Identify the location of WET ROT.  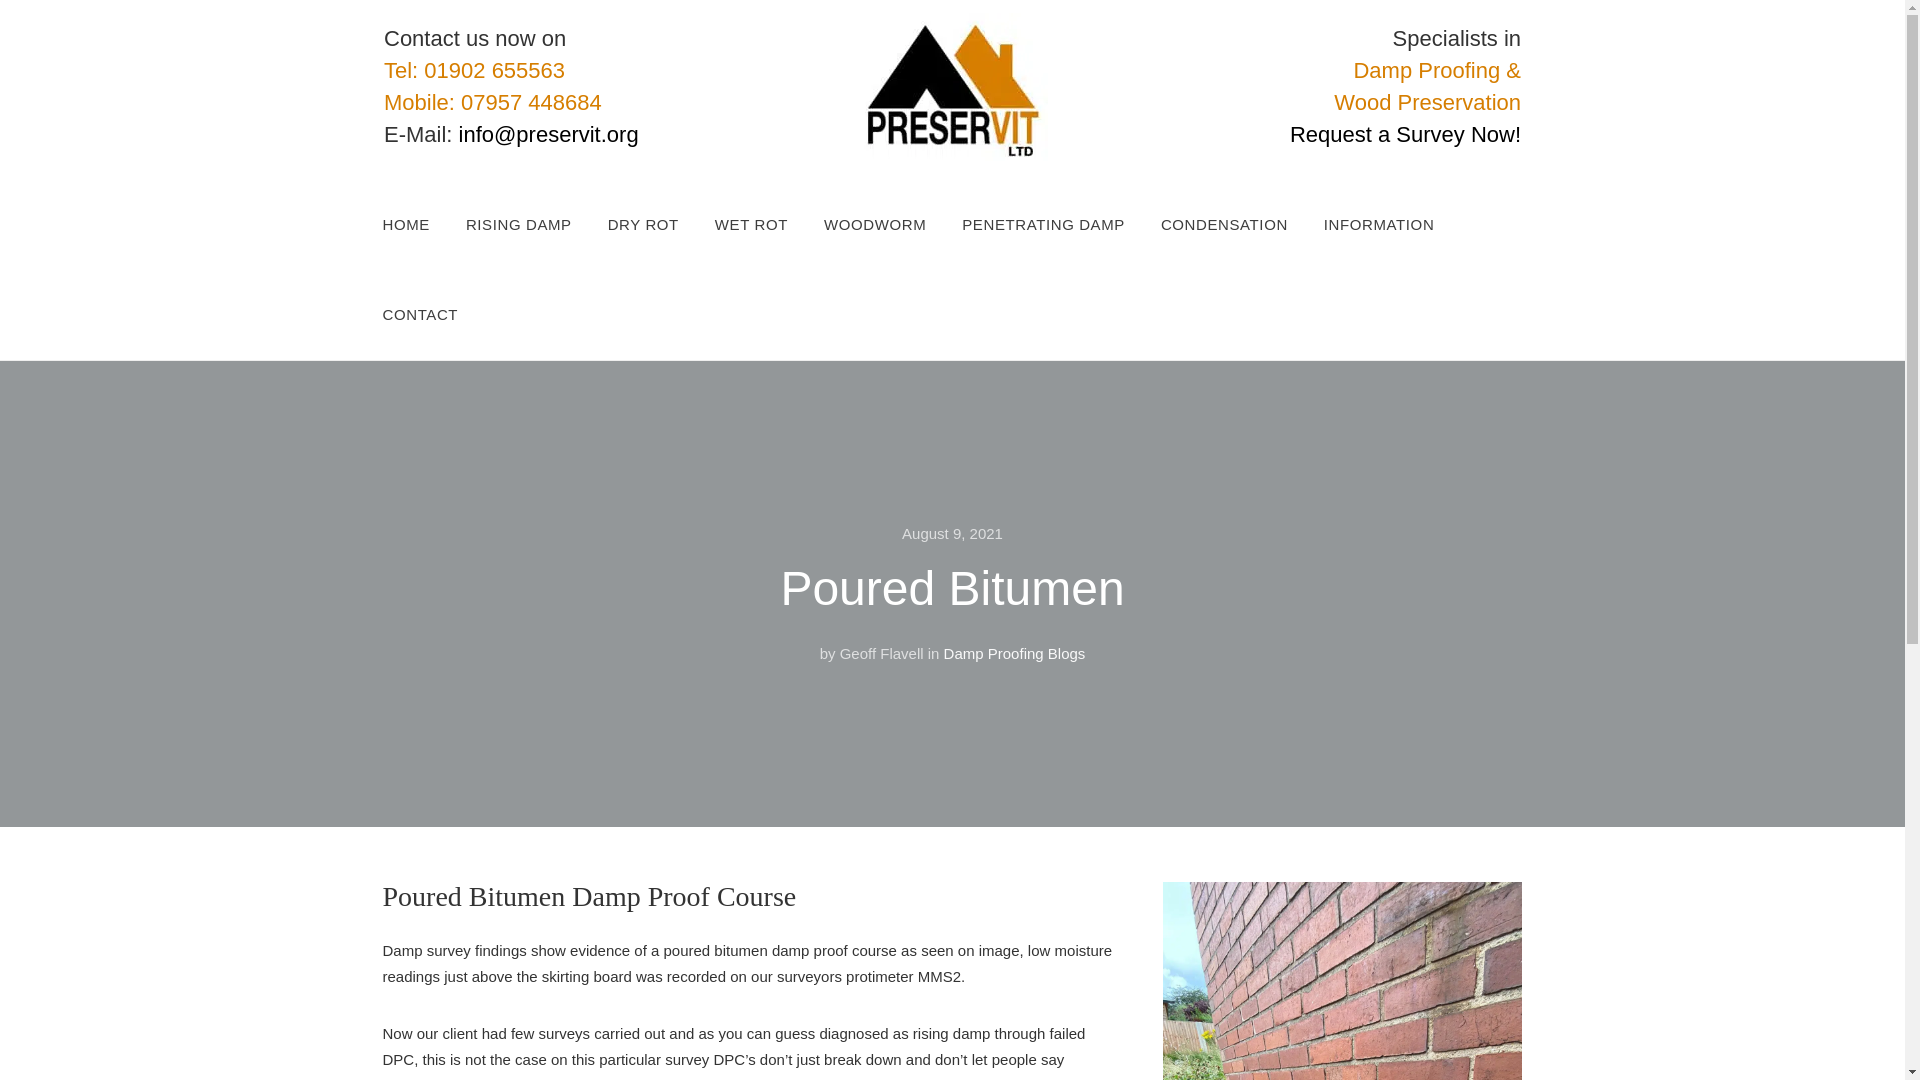
(768, 225).